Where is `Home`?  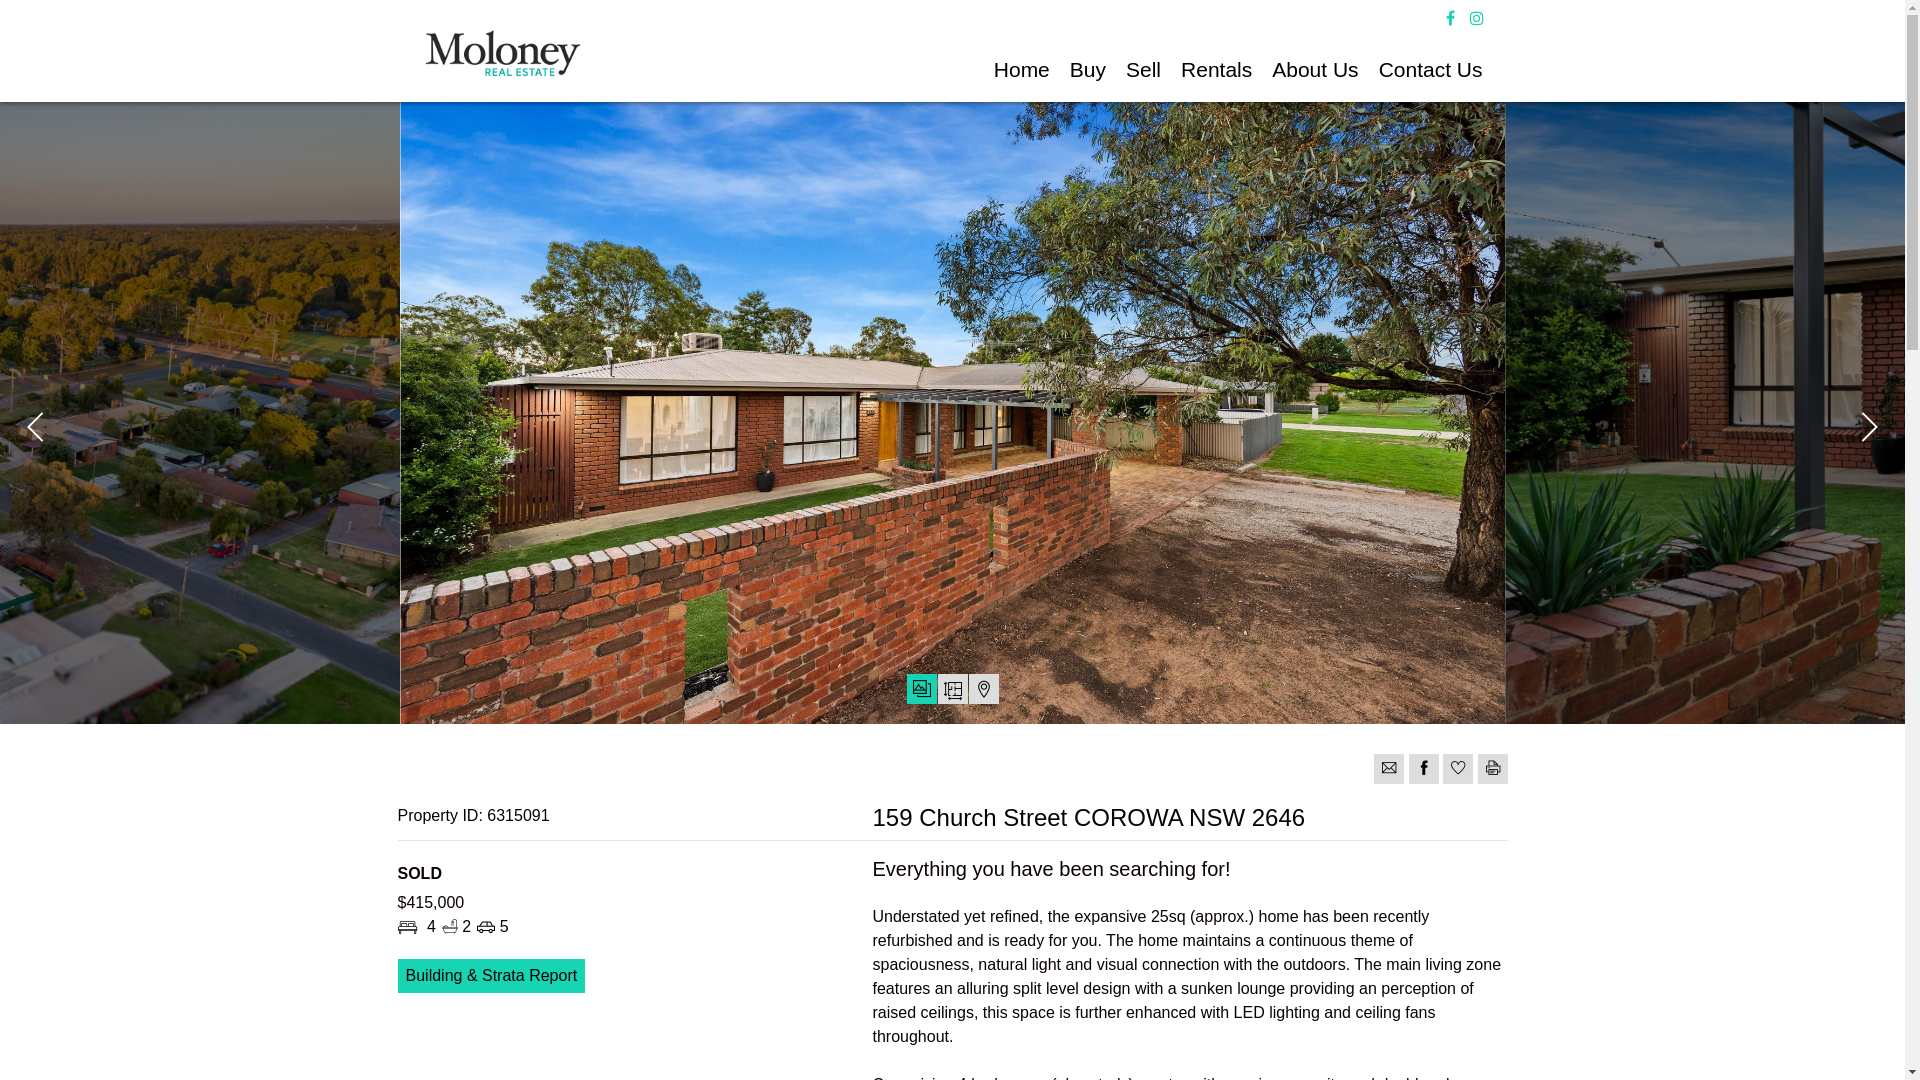 Home is located at coordinates (1022, 70).